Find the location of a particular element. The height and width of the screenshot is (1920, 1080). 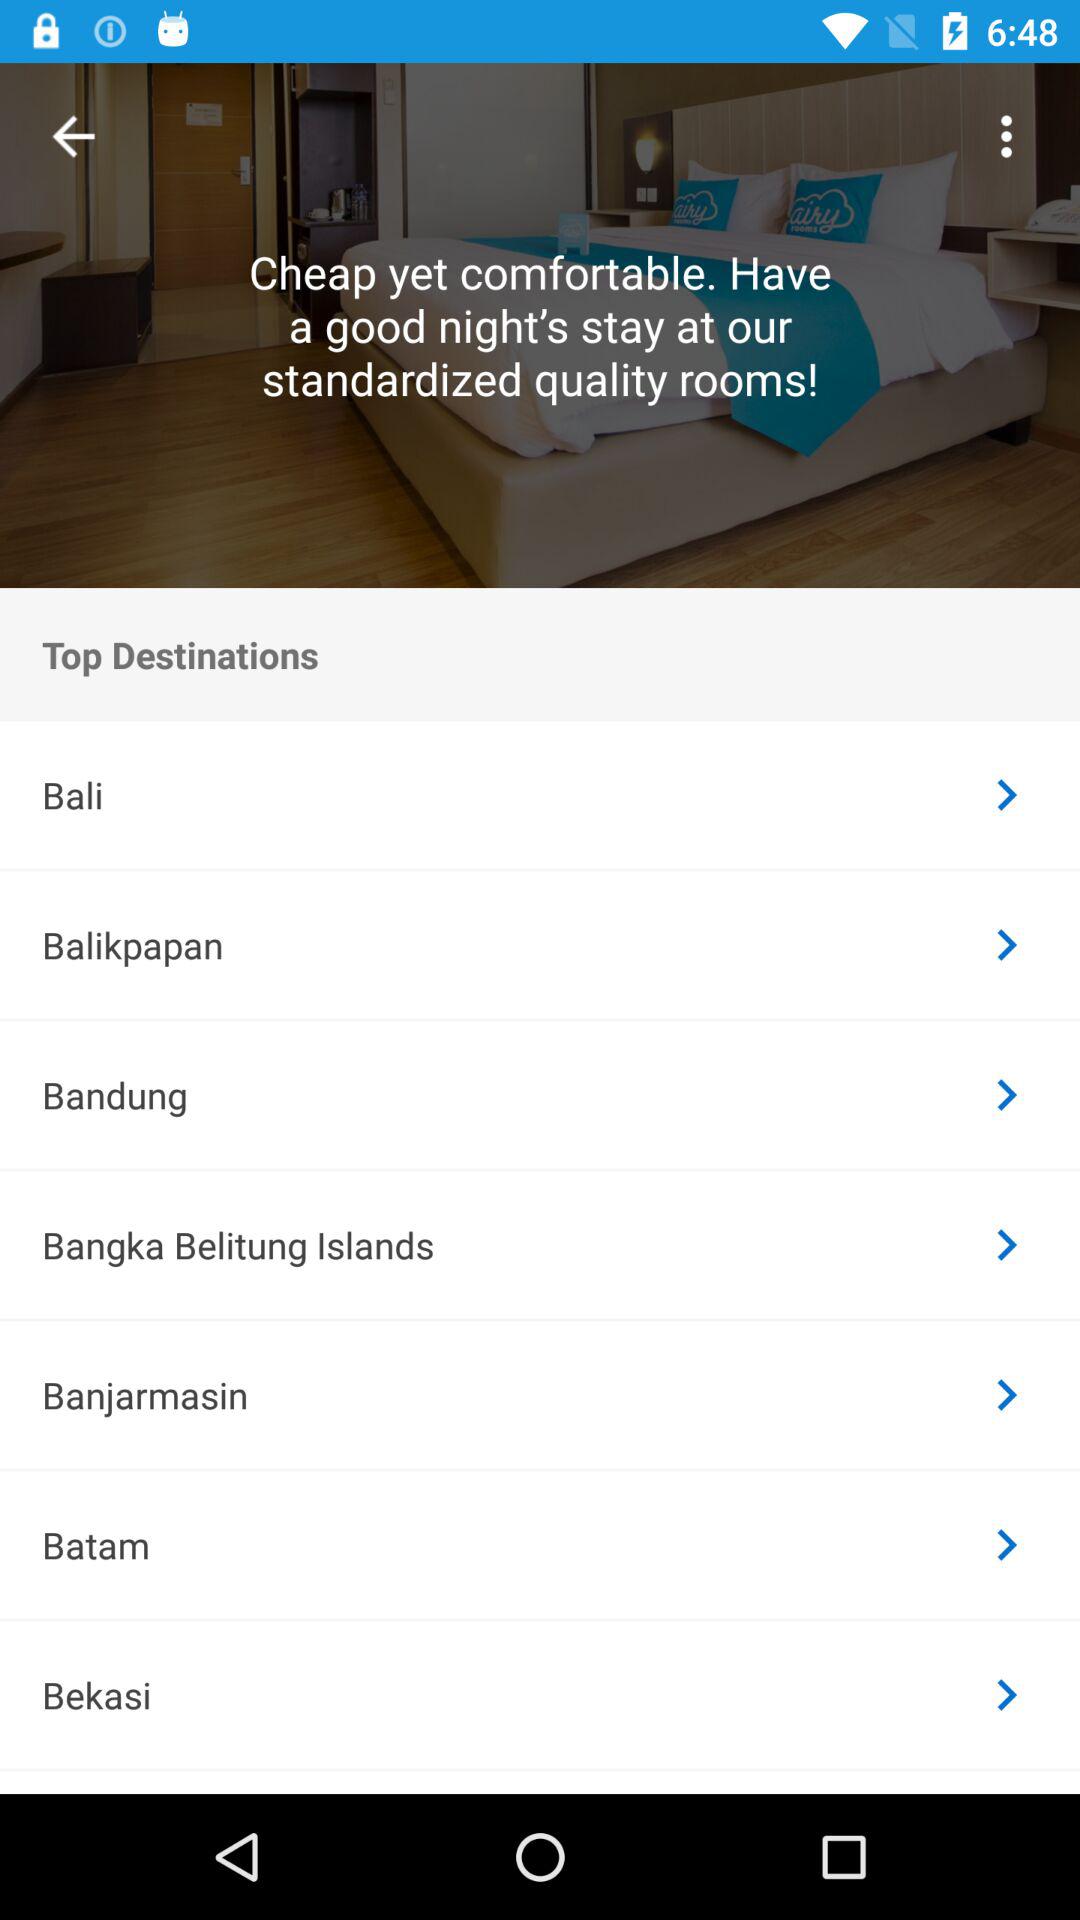

menu options is located at coordinates (1006, 136).